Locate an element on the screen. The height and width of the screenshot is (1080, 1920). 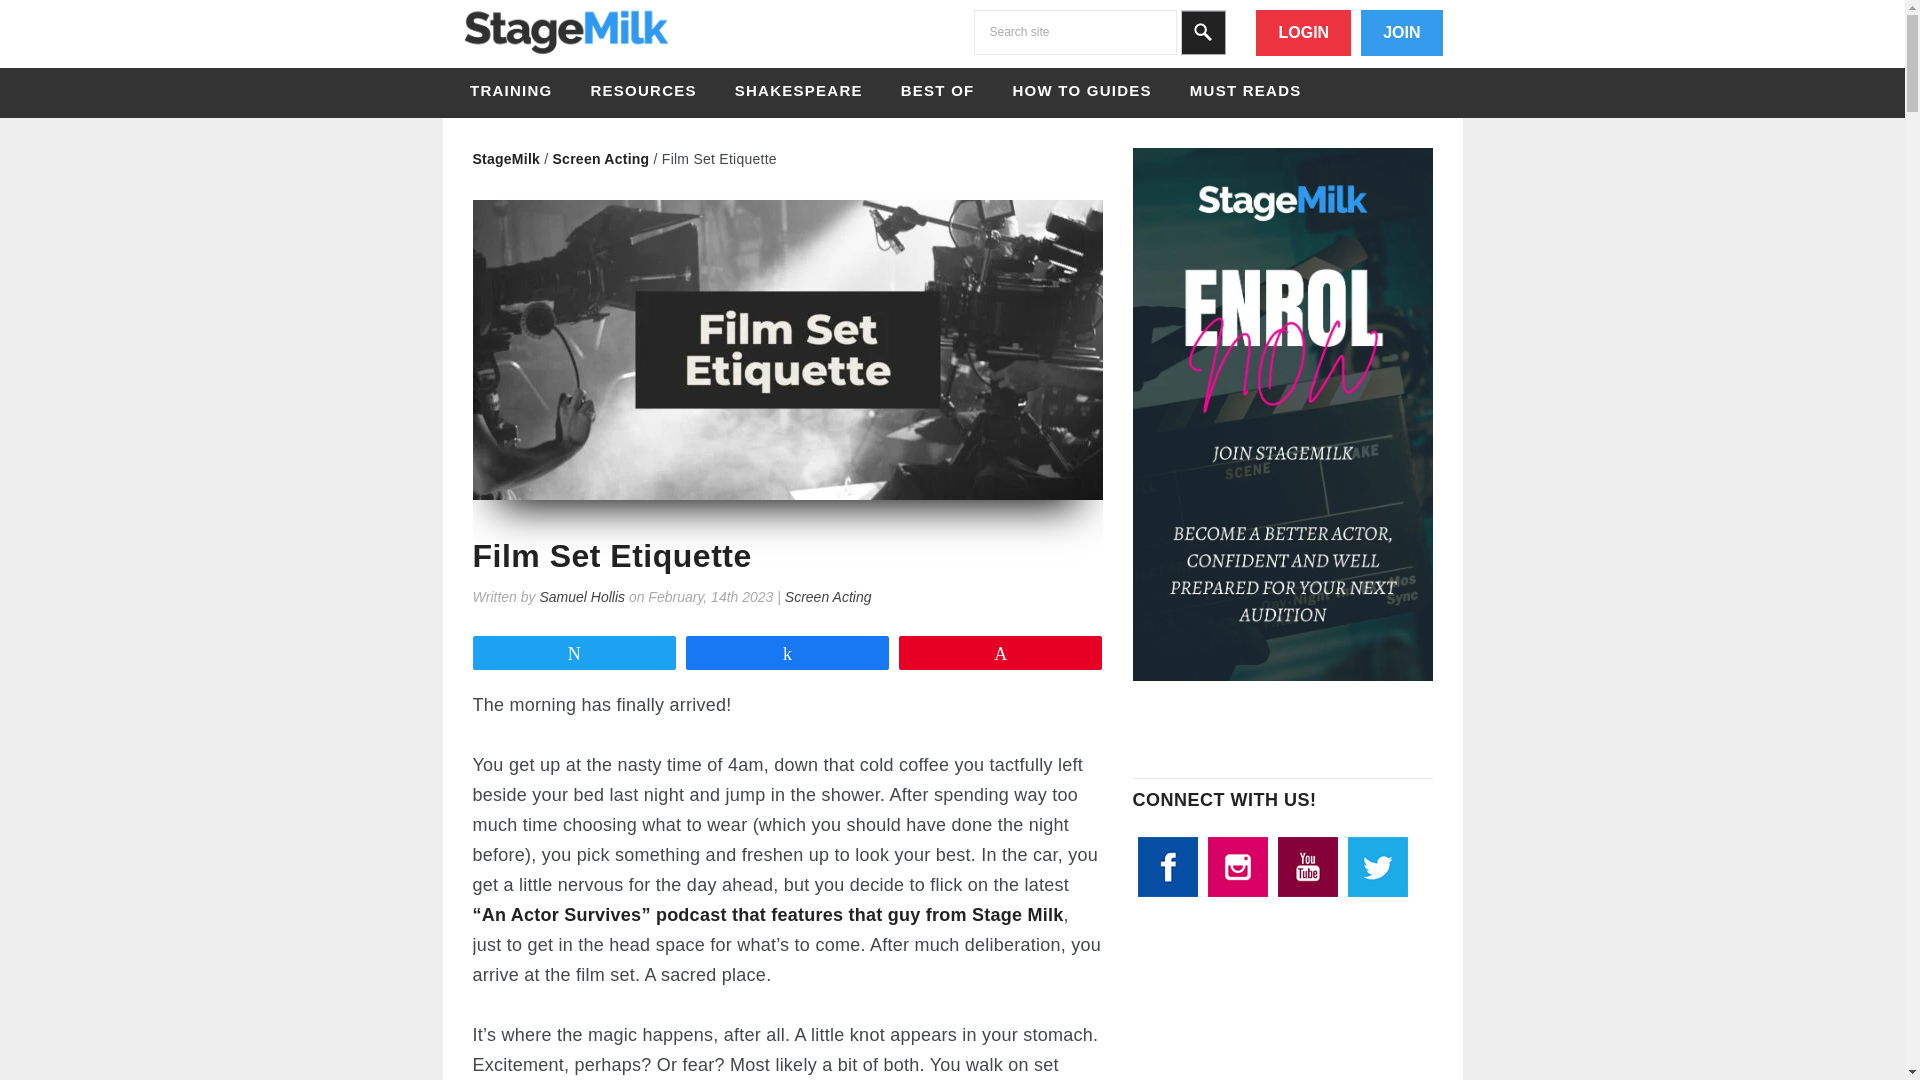
BEST OF is located at coordinates (938, 90).